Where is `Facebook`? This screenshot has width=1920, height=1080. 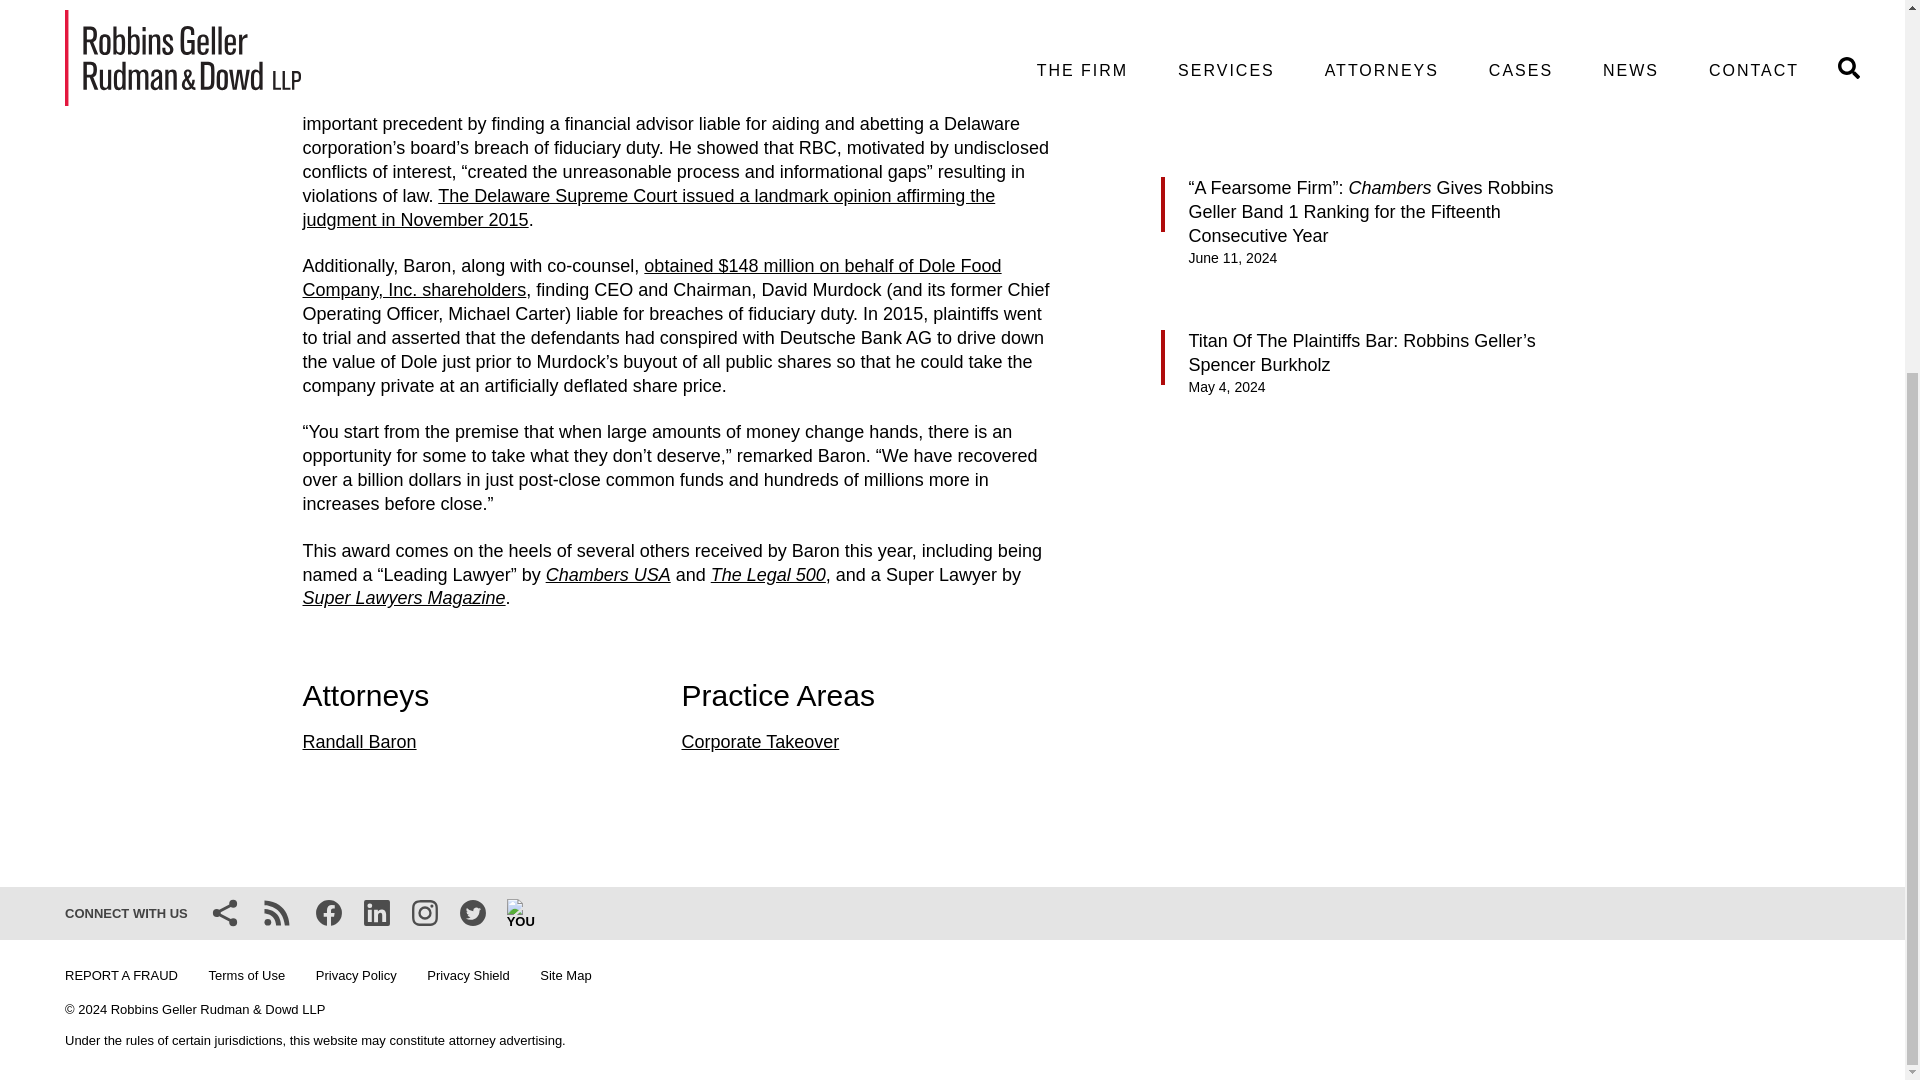
Facebook is located at coordinates (328, 912).